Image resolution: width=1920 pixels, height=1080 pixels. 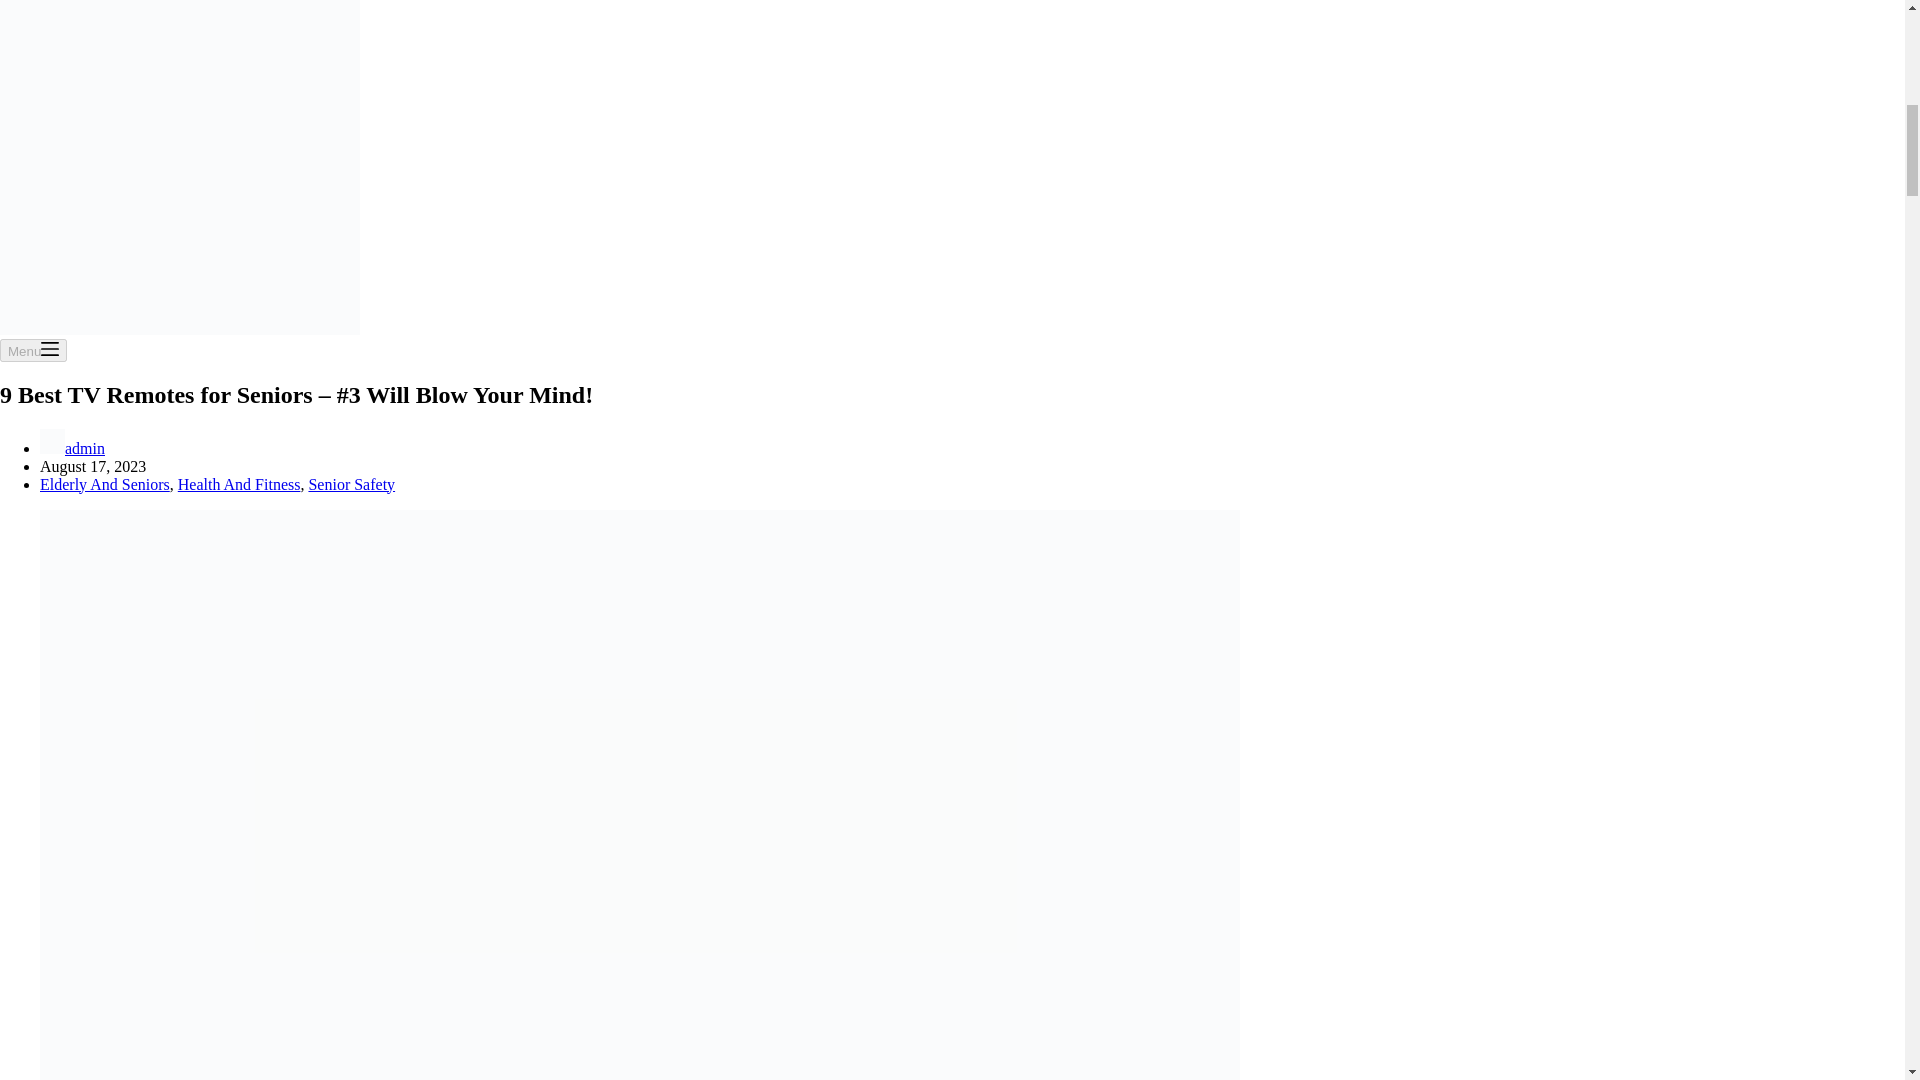 I want to click on Menu, so click(x=34, y=350).